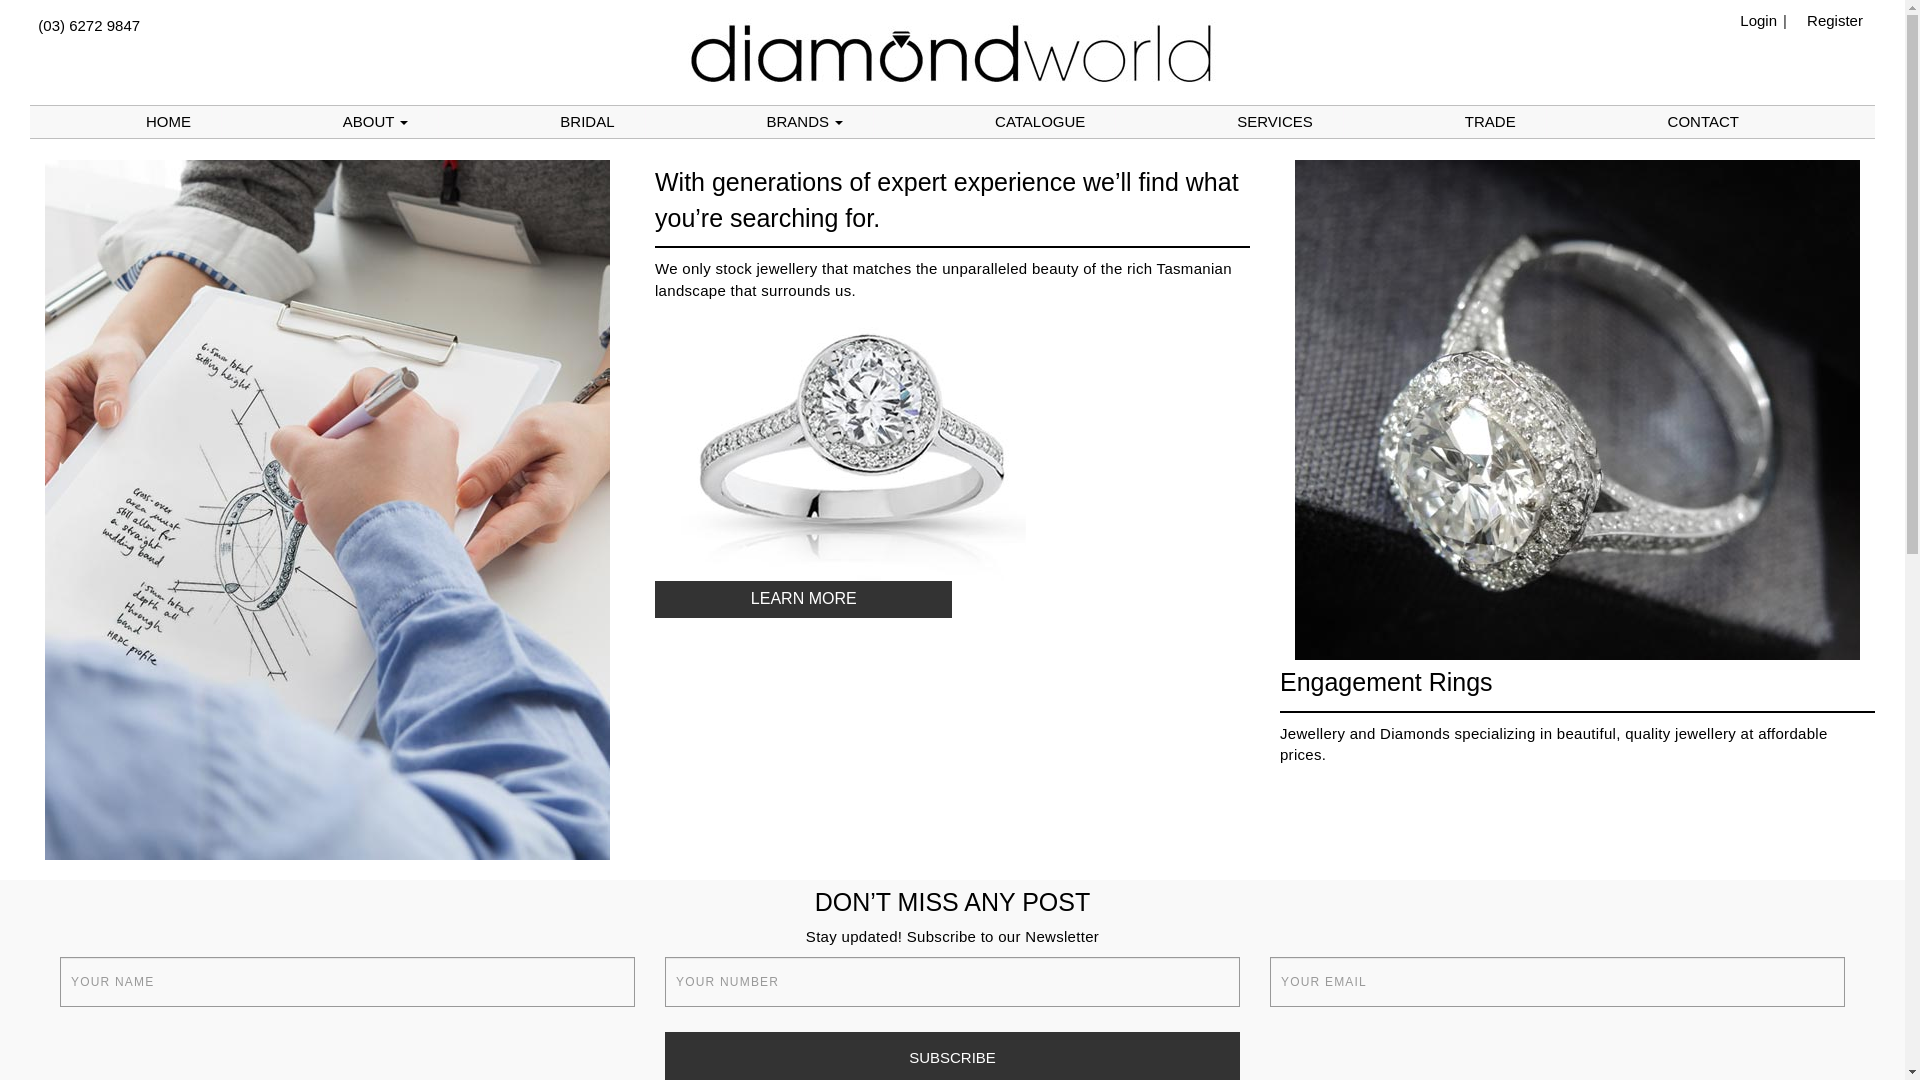  I want to click on BRANDS, so click(804, 122).